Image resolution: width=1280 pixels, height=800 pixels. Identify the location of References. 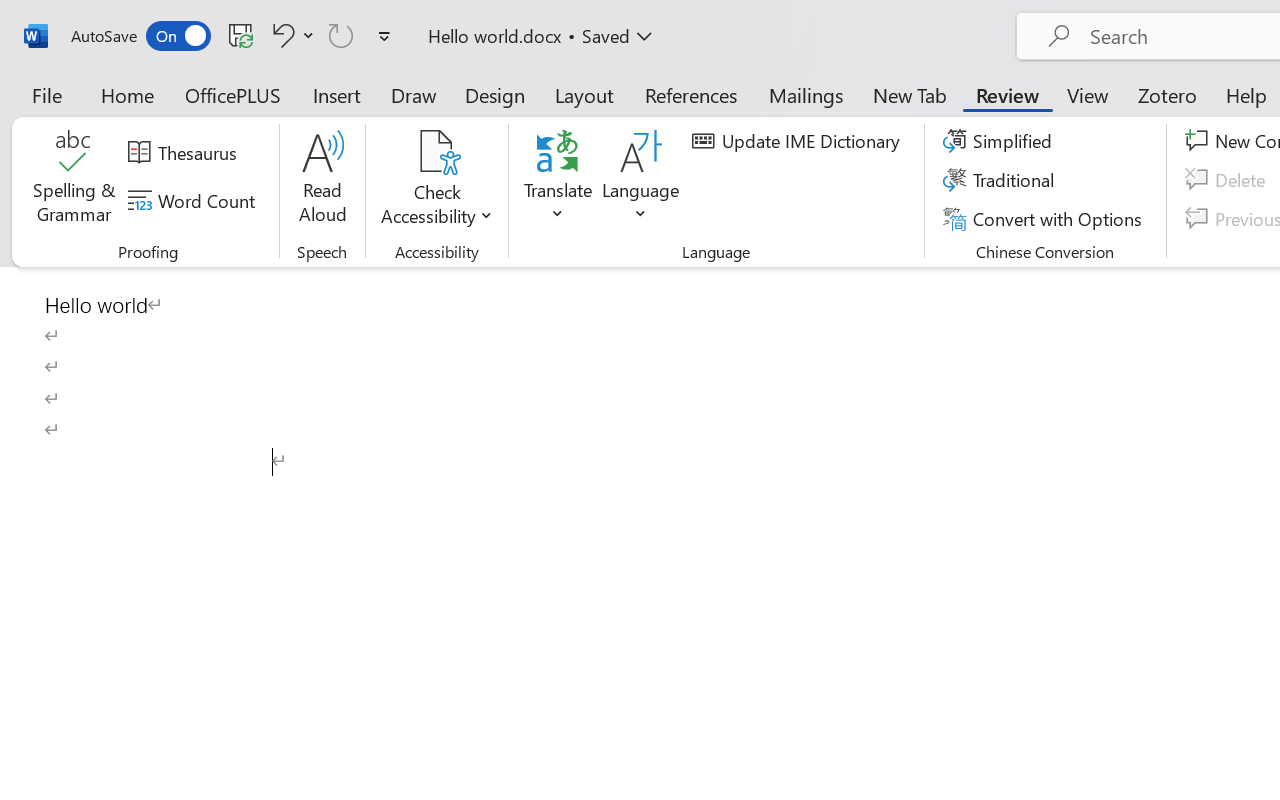
(690, 94).